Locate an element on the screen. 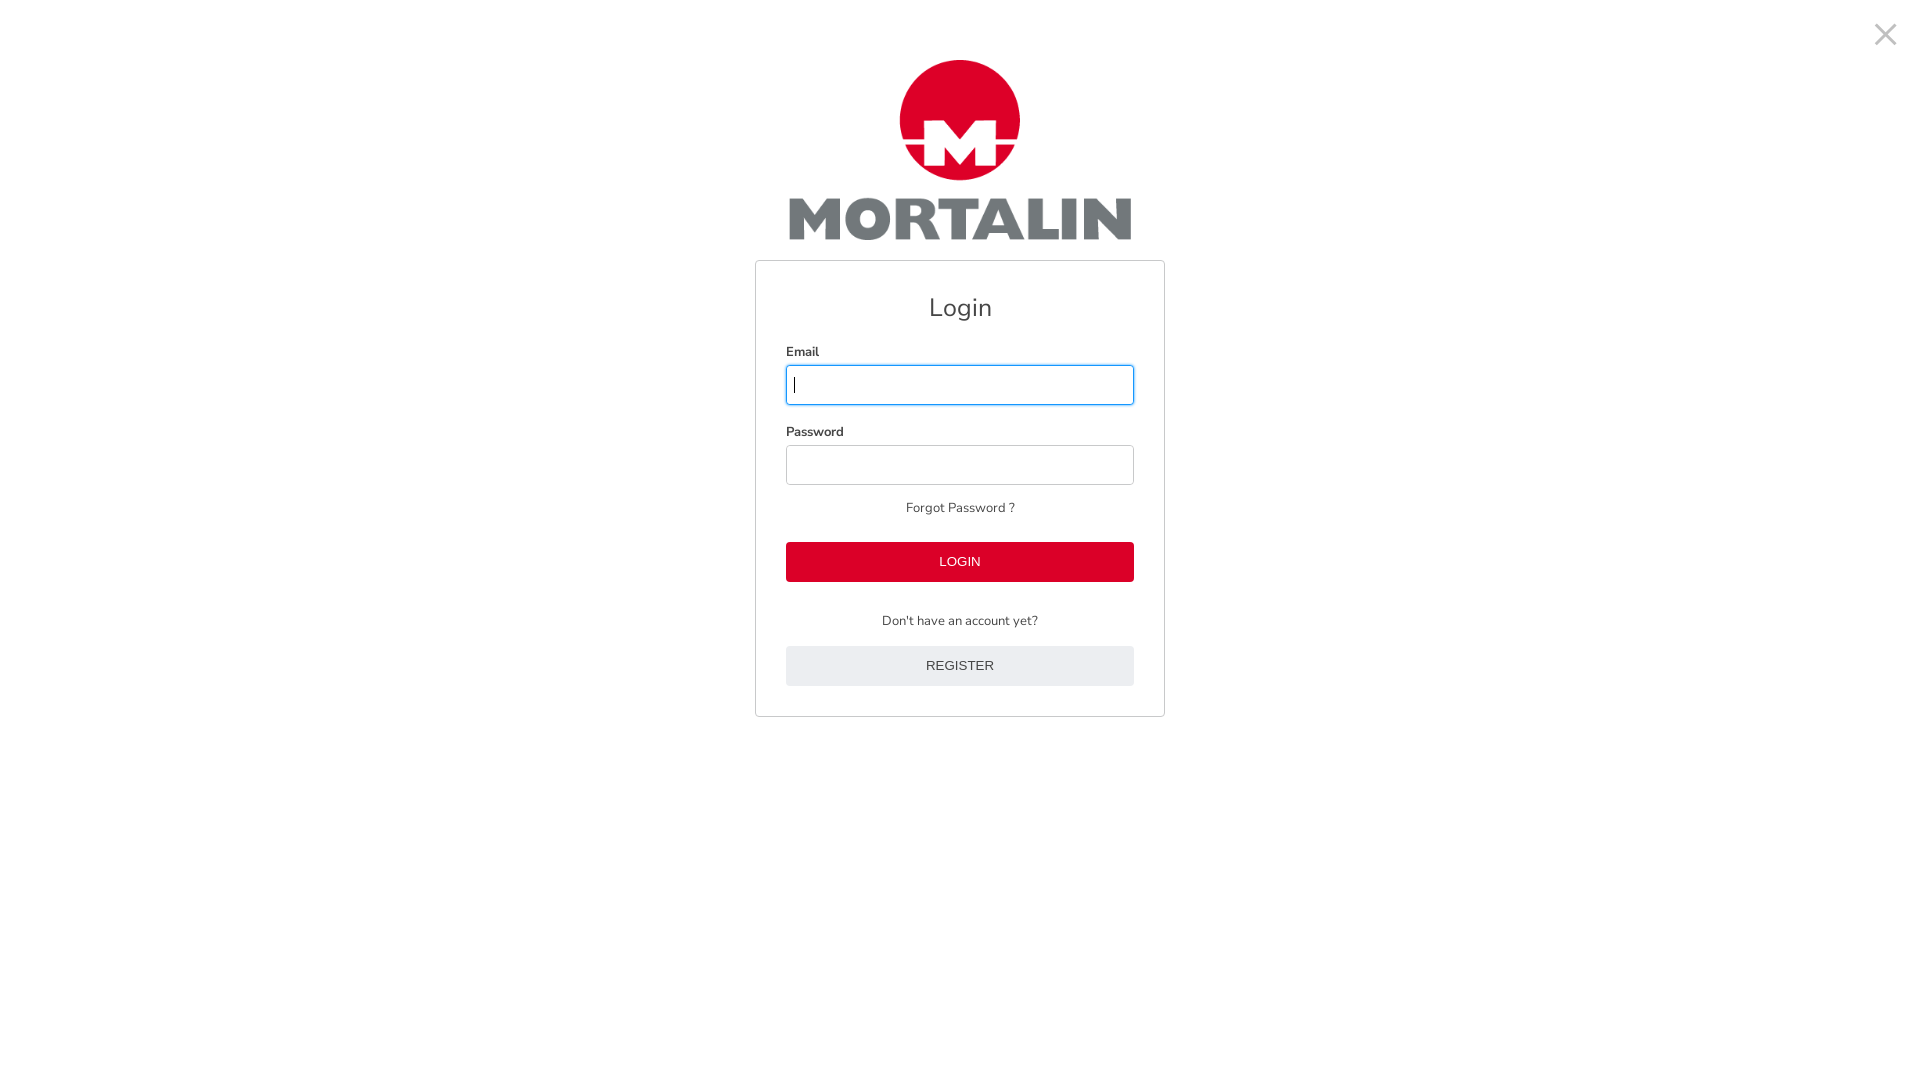 This screenshot has height=1080, width=1920. Forgot Password ? is located at coordinates (960, 536).